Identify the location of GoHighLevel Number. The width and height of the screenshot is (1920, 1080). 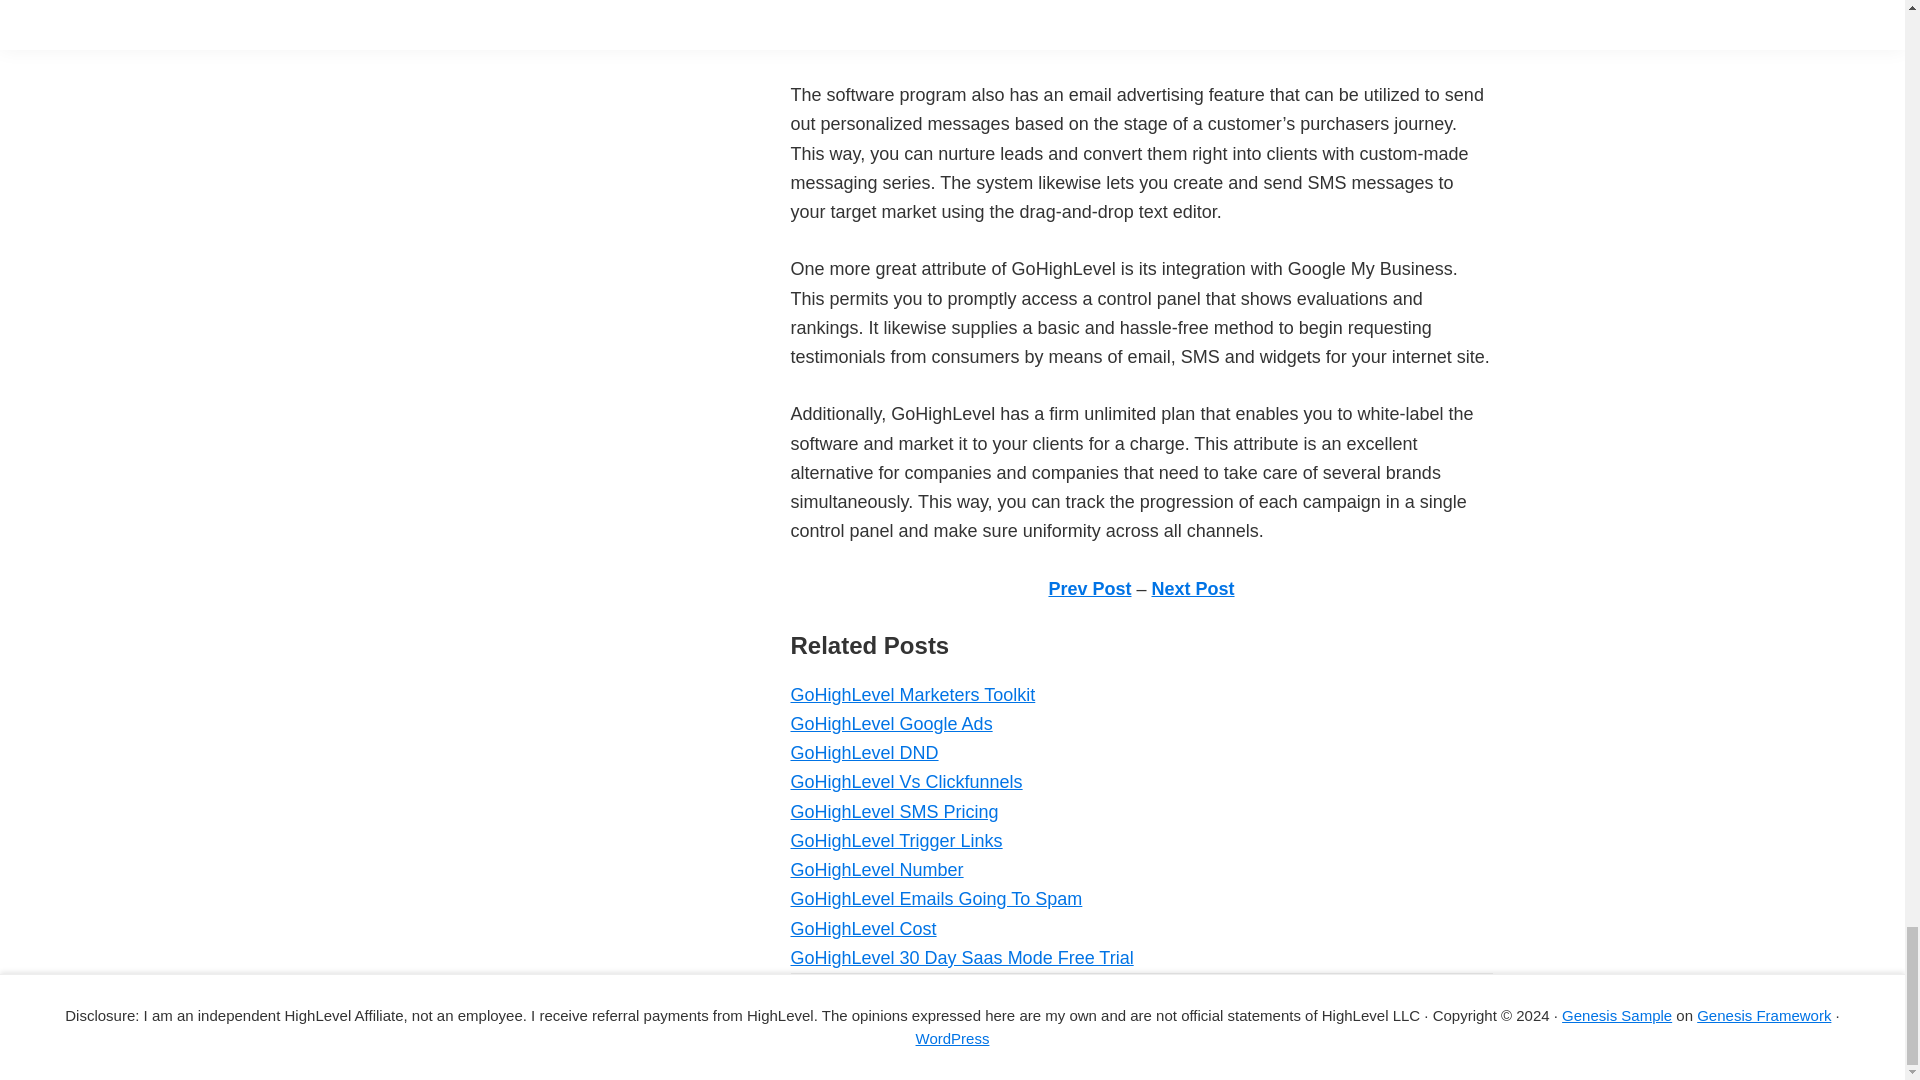
(876, 870).